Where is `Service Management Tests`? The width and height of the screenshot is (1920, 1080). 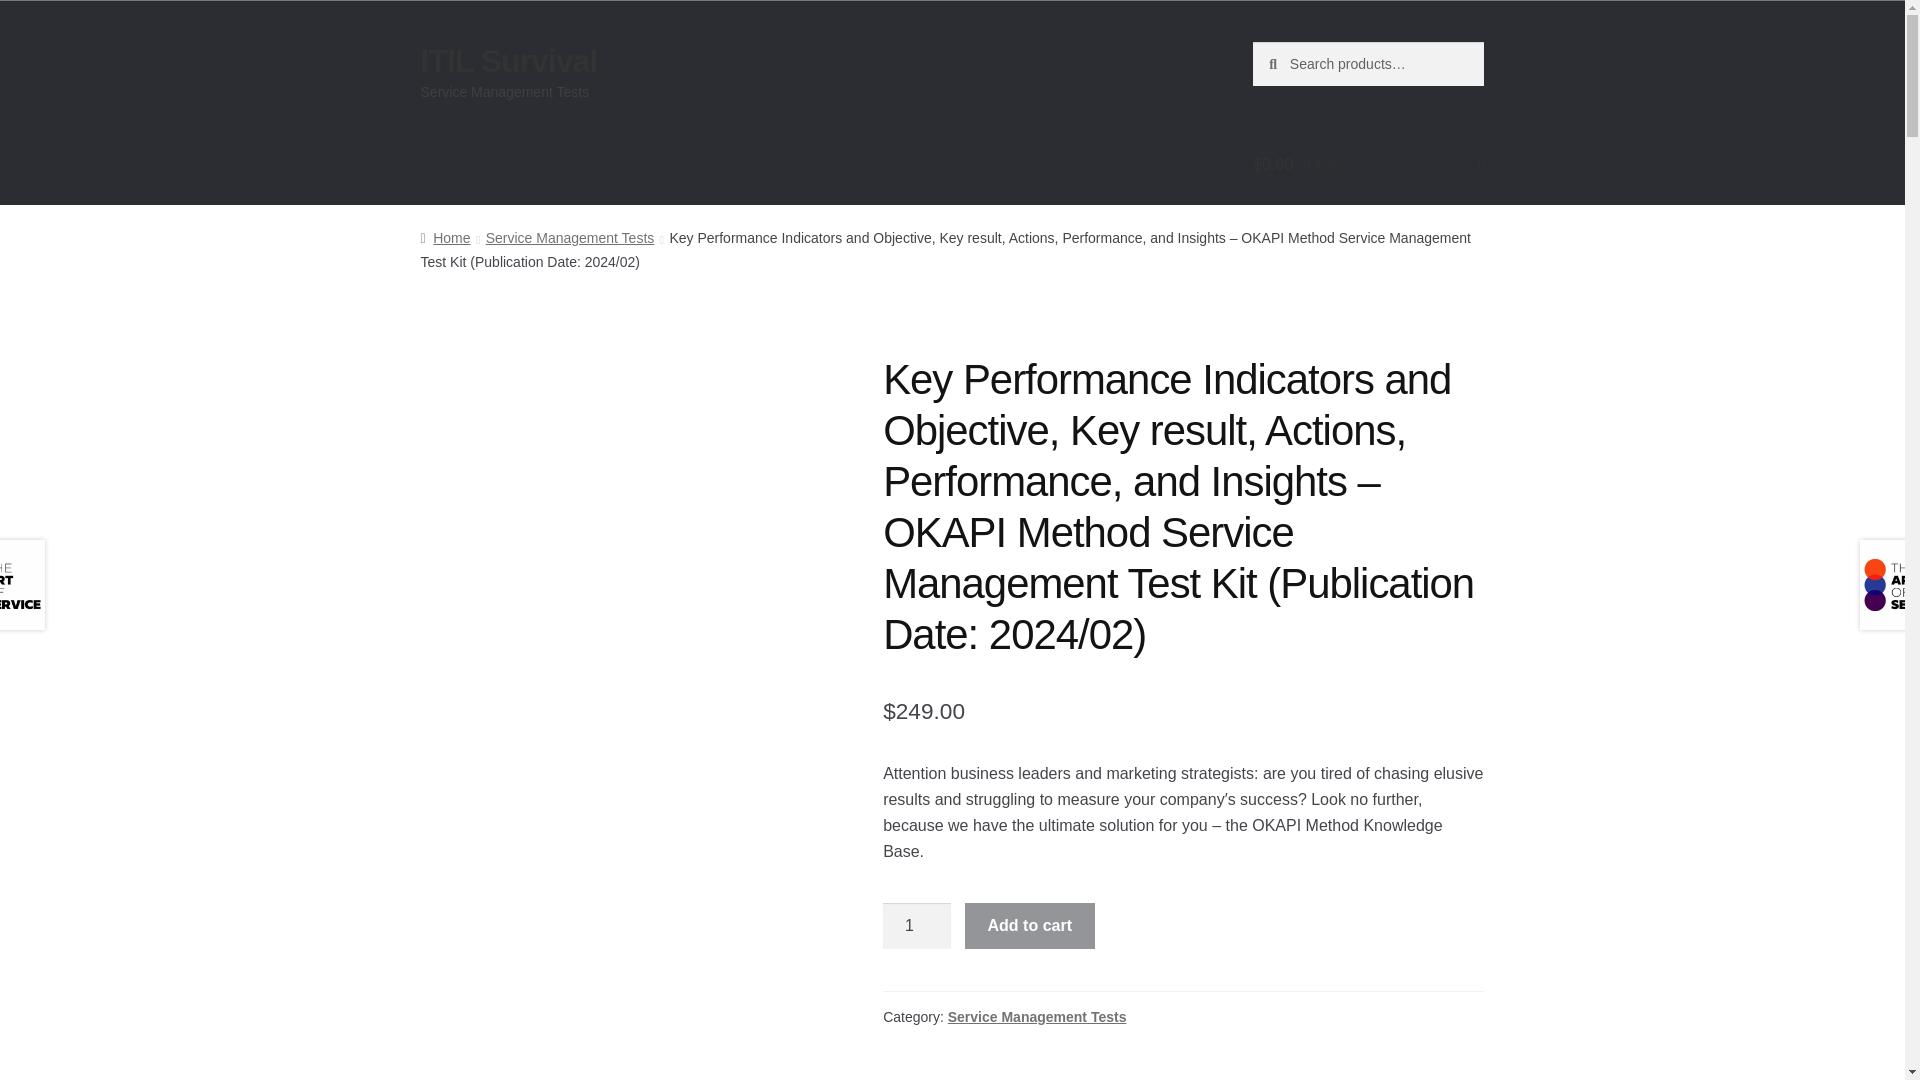
Service Management Tests is located at coordinates (1038, 1016).